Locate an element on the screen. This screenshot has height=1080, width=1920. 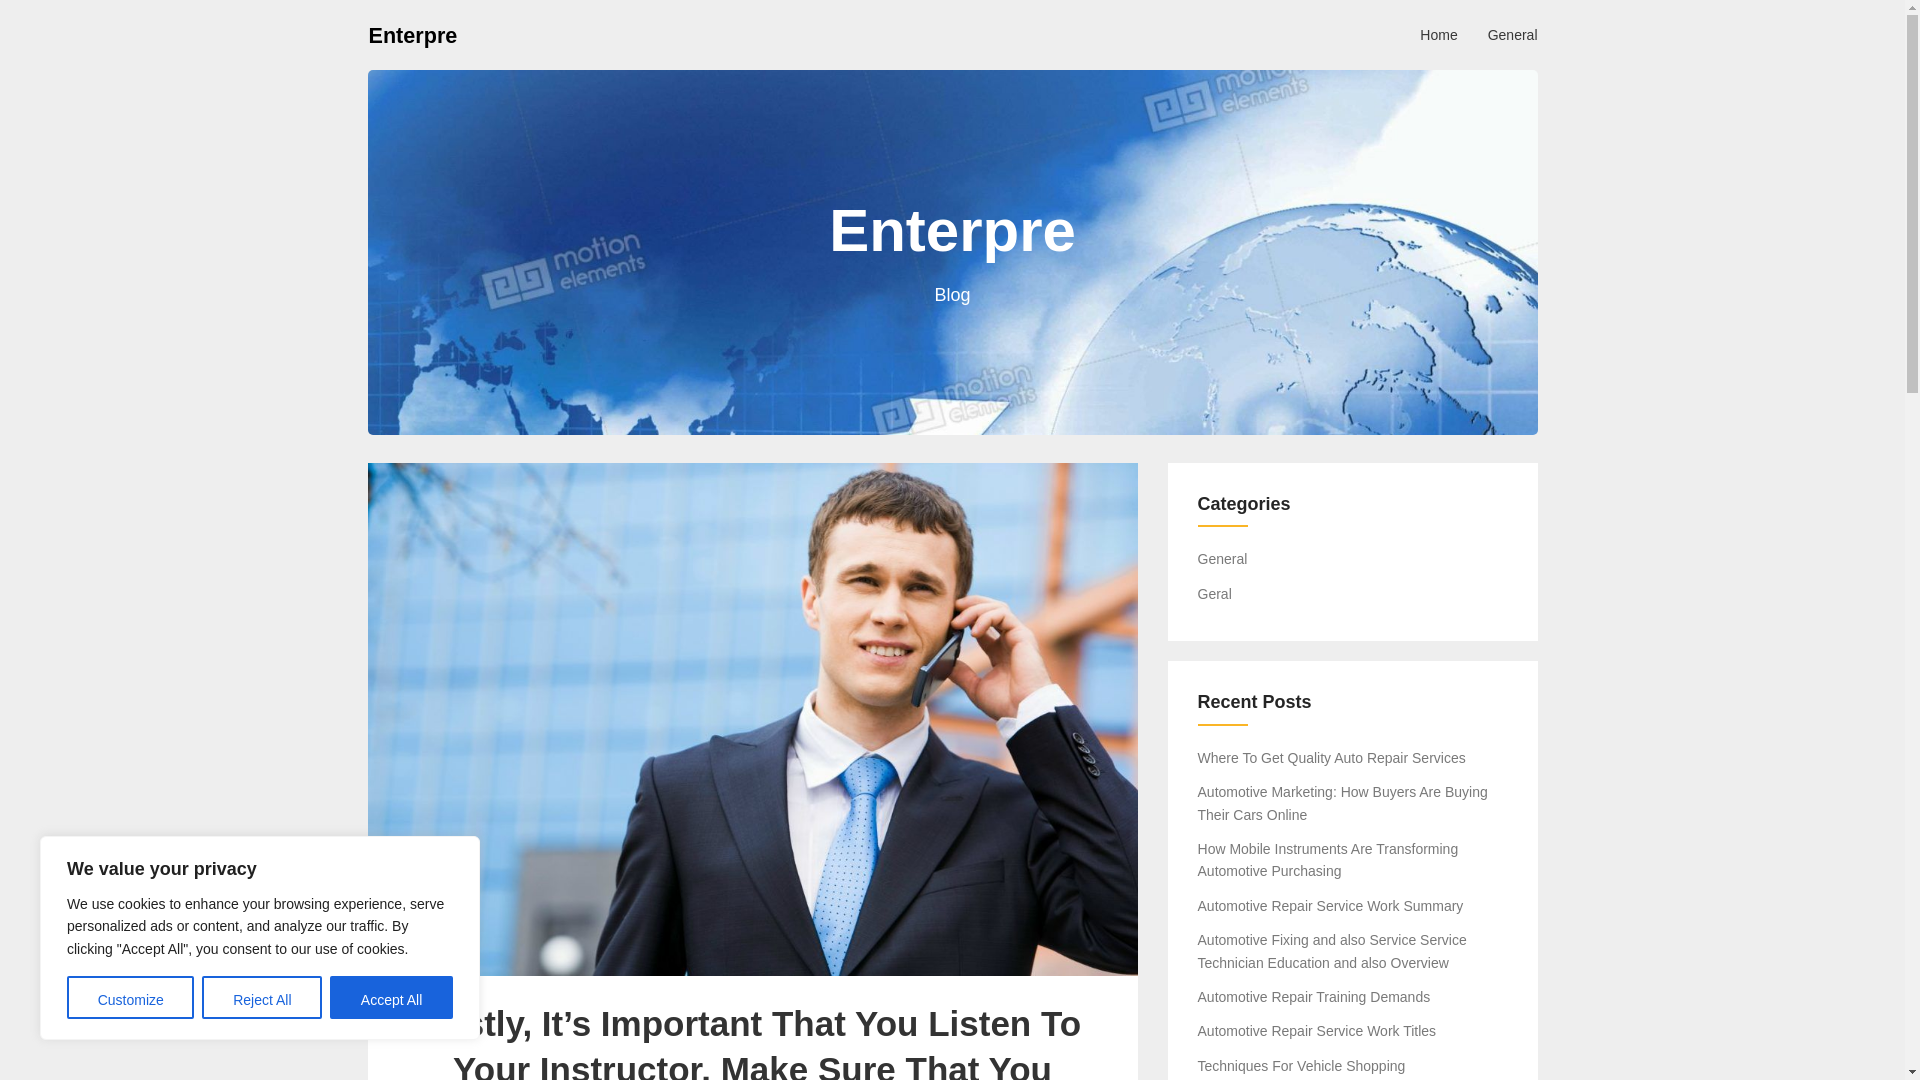
Enterpre is located at coordinates (412, 34).